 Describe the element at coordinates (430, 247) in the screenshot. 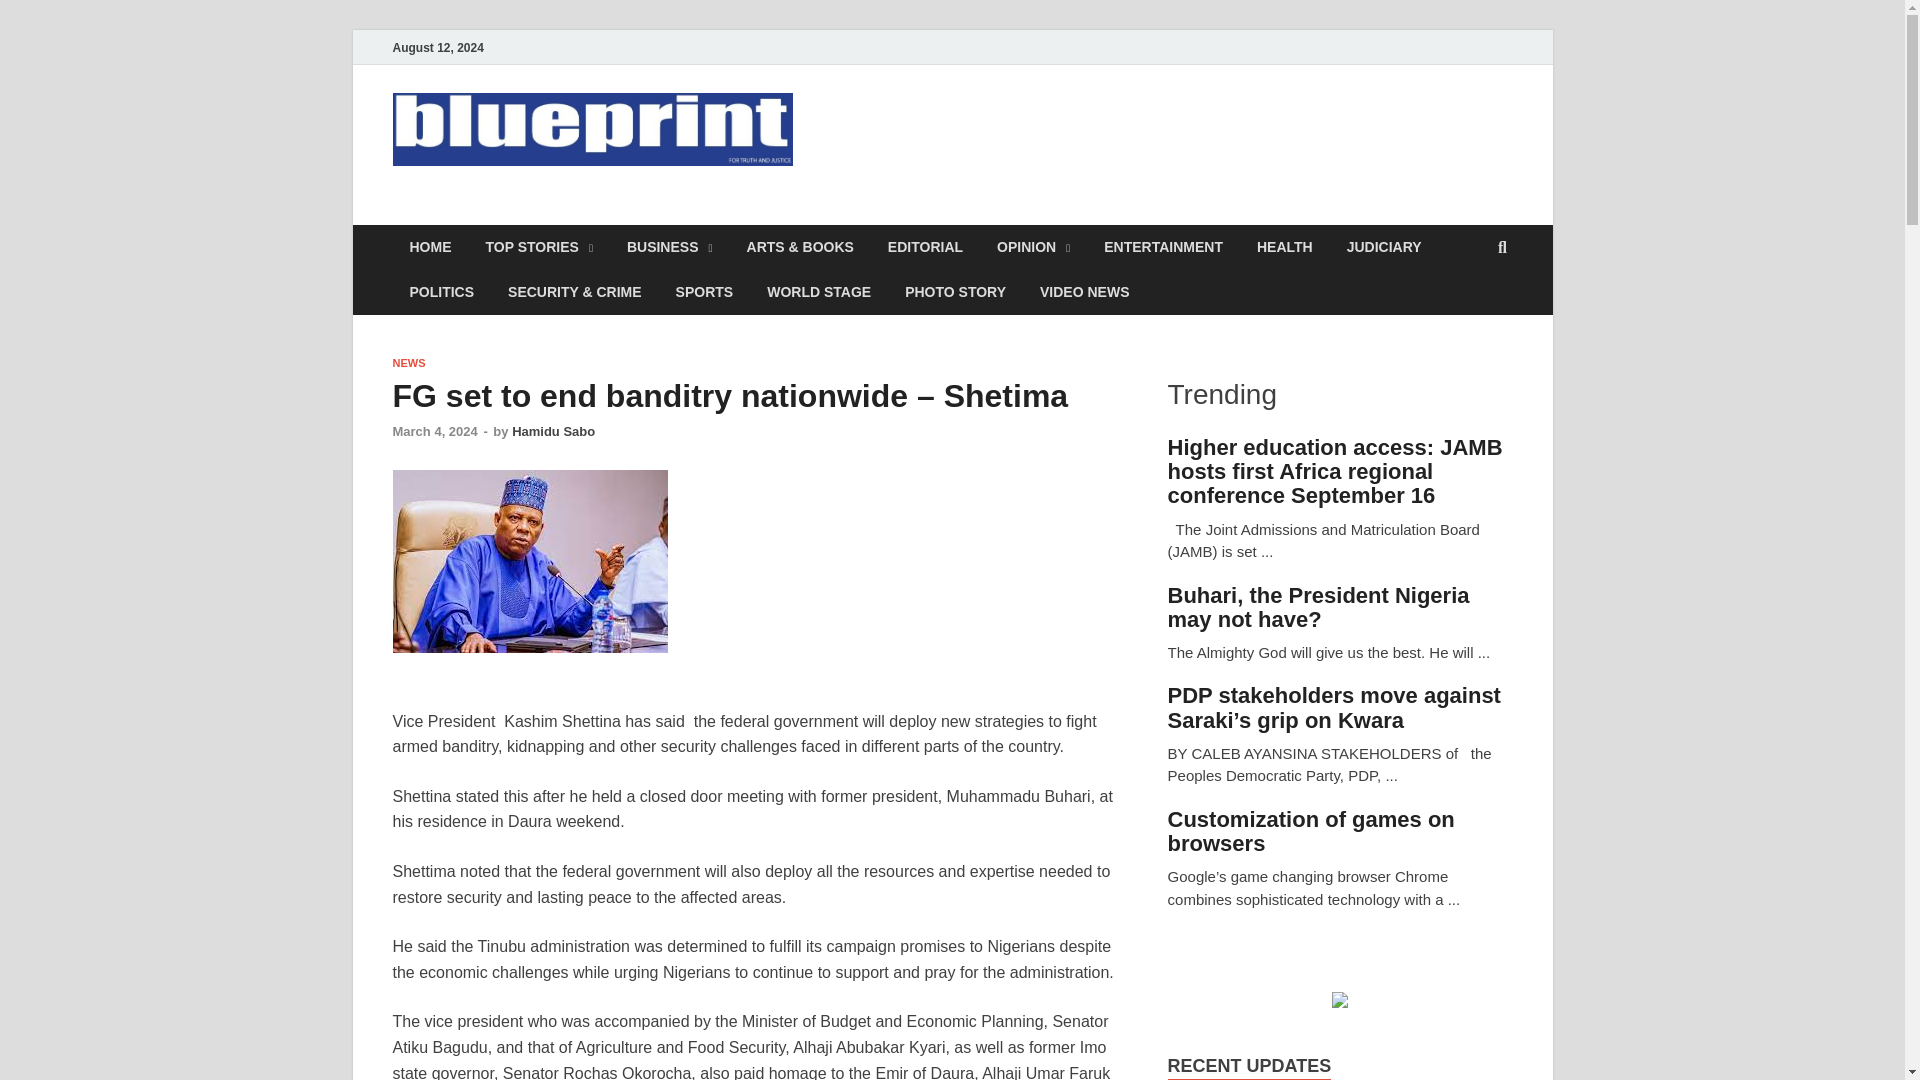

I see `HOME` at that location.